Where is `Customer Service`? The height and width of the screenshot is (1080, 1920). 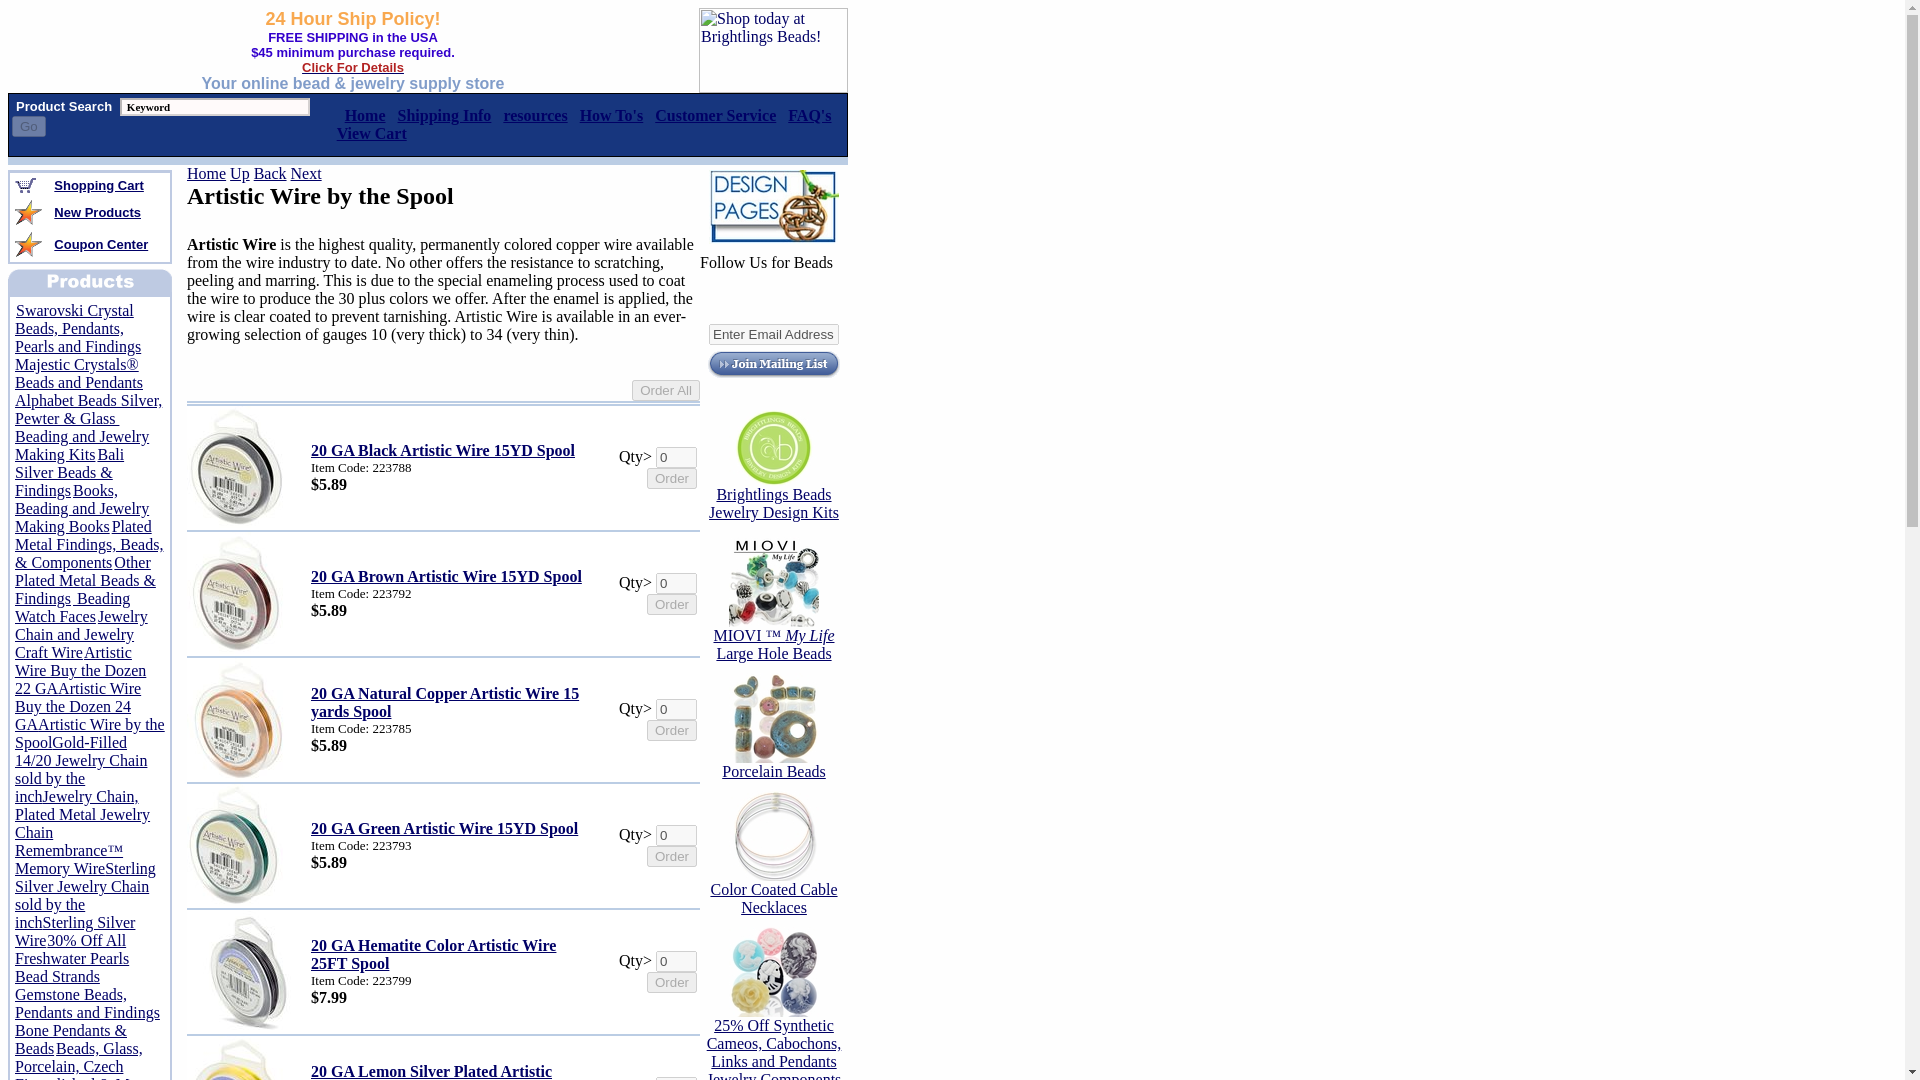 Customer Service is located at coordinates (714, 115).